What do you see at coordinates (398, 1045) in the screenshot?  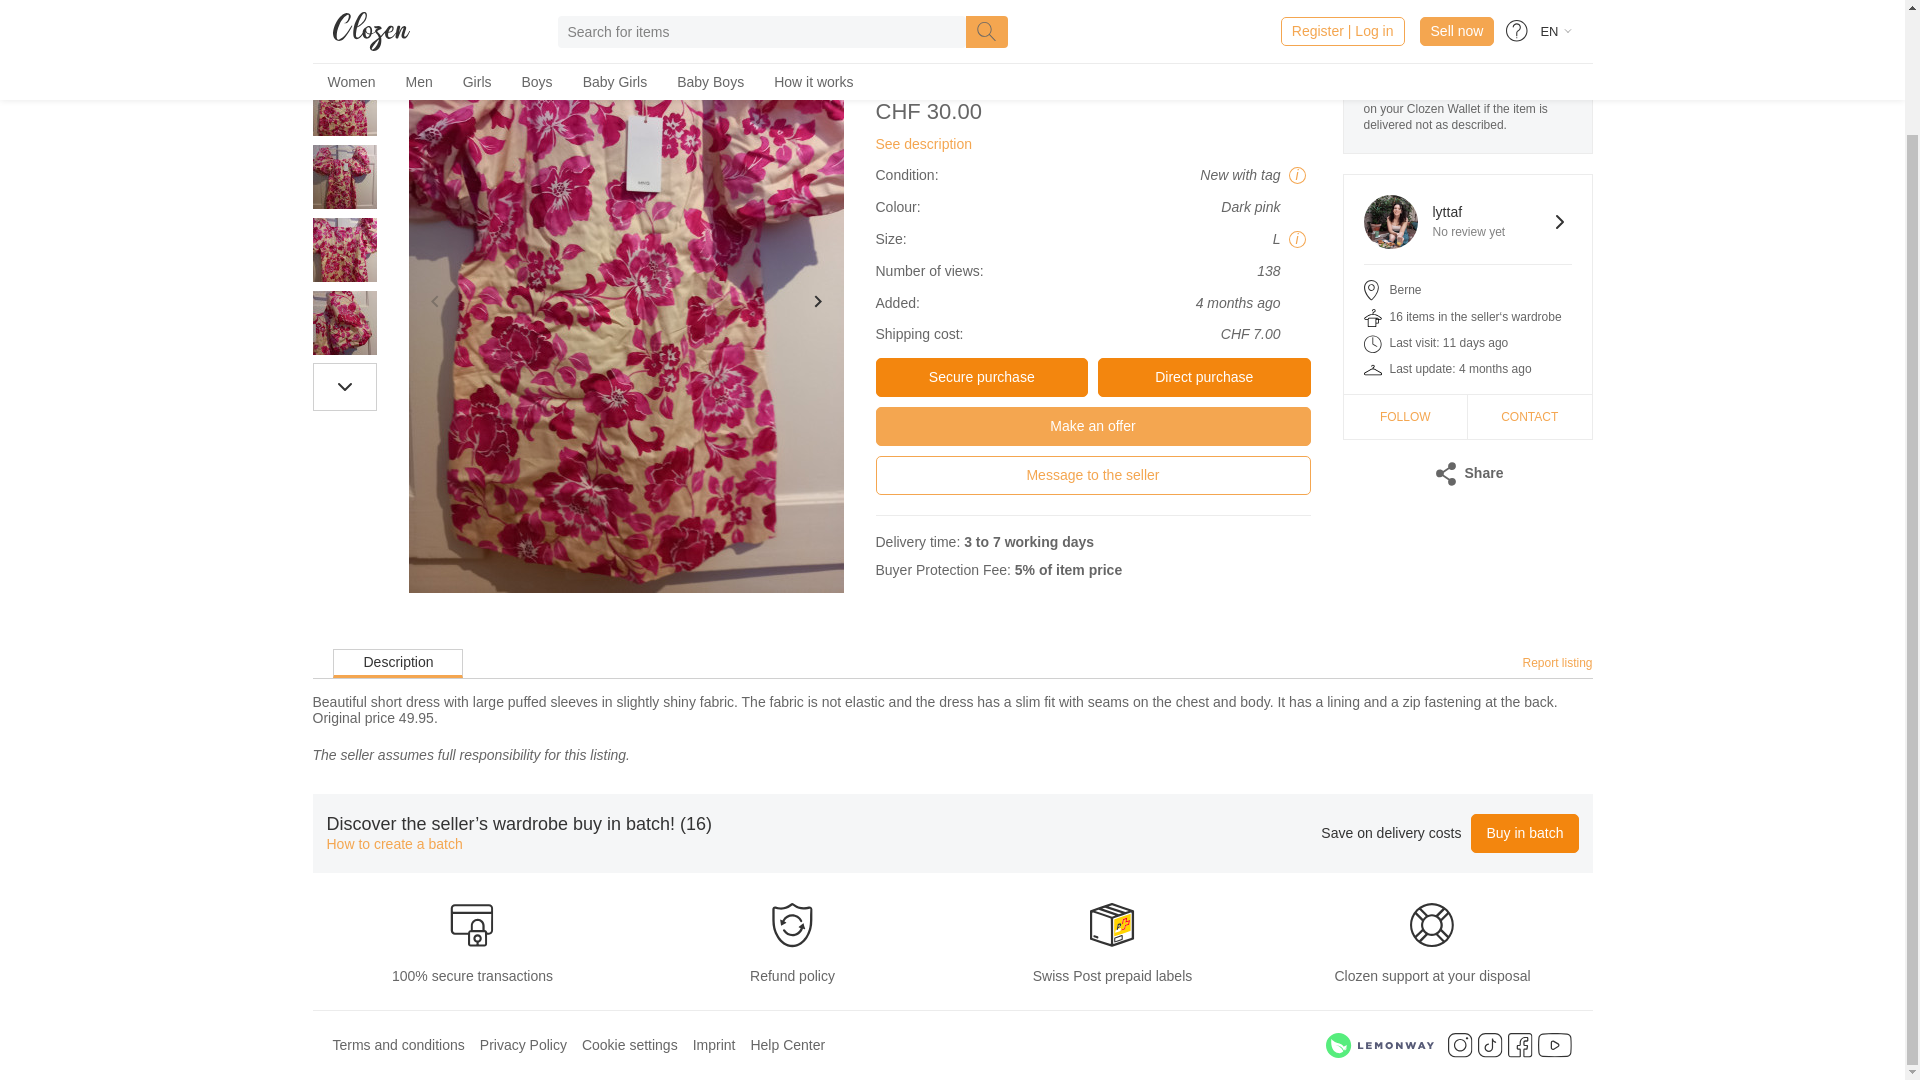 I see `Imprint` at bounding box center [398, 1045].